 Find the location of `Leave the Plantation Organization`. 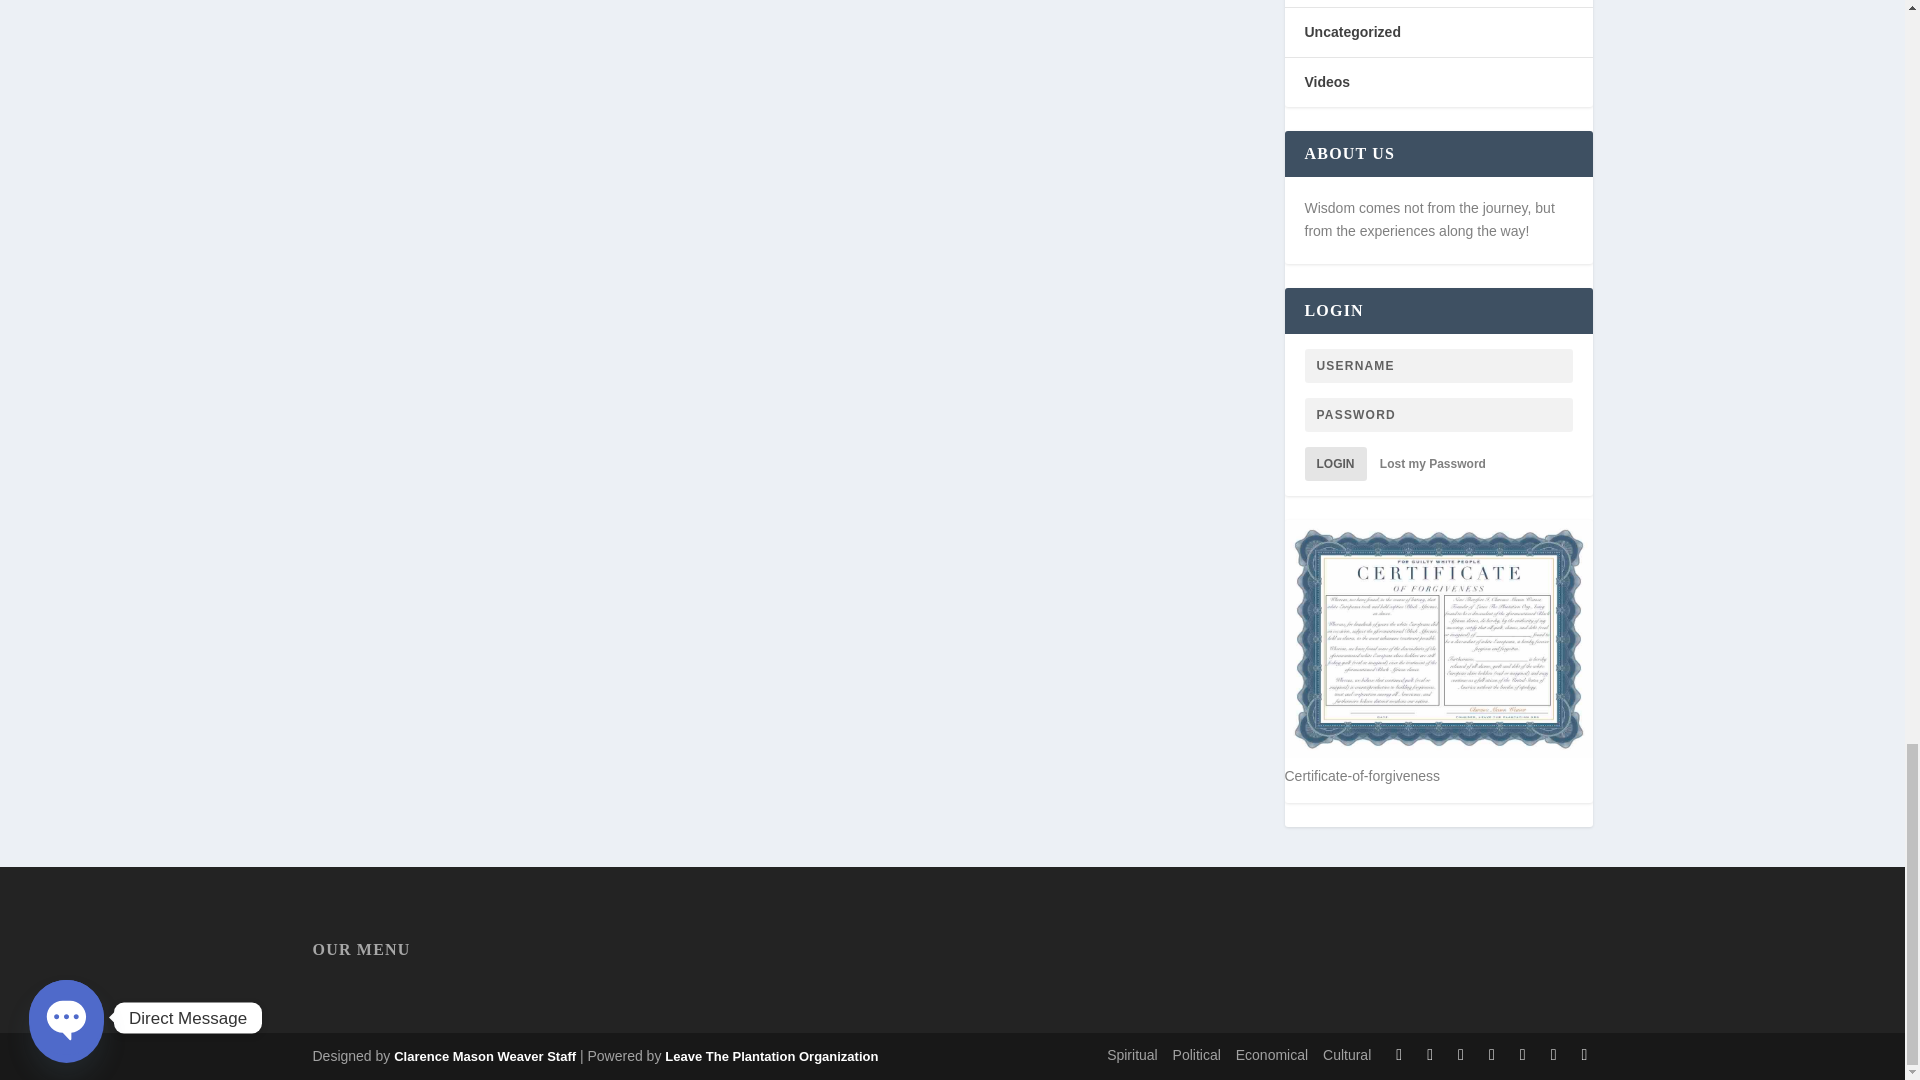

Leave the Plantation Organization is located at coordinates (484, 1056).